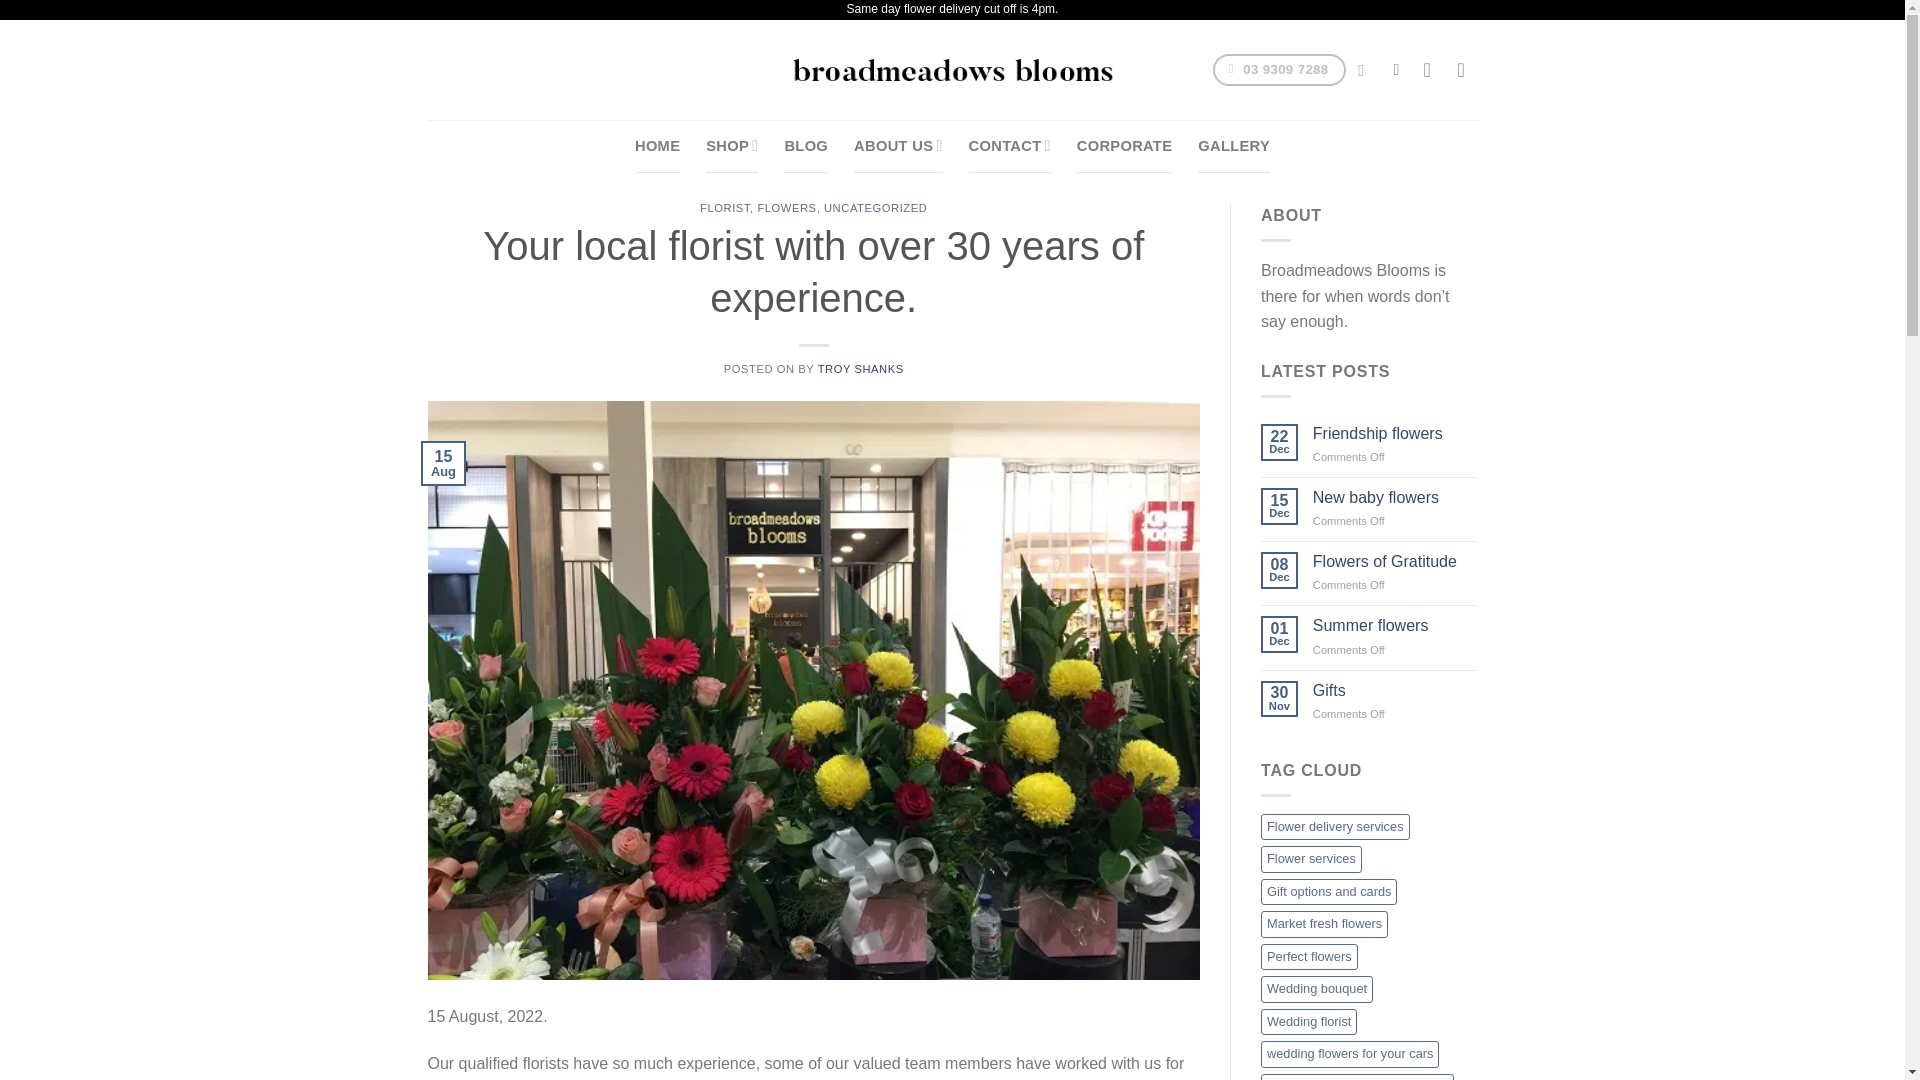 Image resolution: width=1920 pixels, height=1080 pixels. What do you see at coordinates (1396, 689) in the screenshot?
I see `Gifts` at bounding box center [1396, 689].